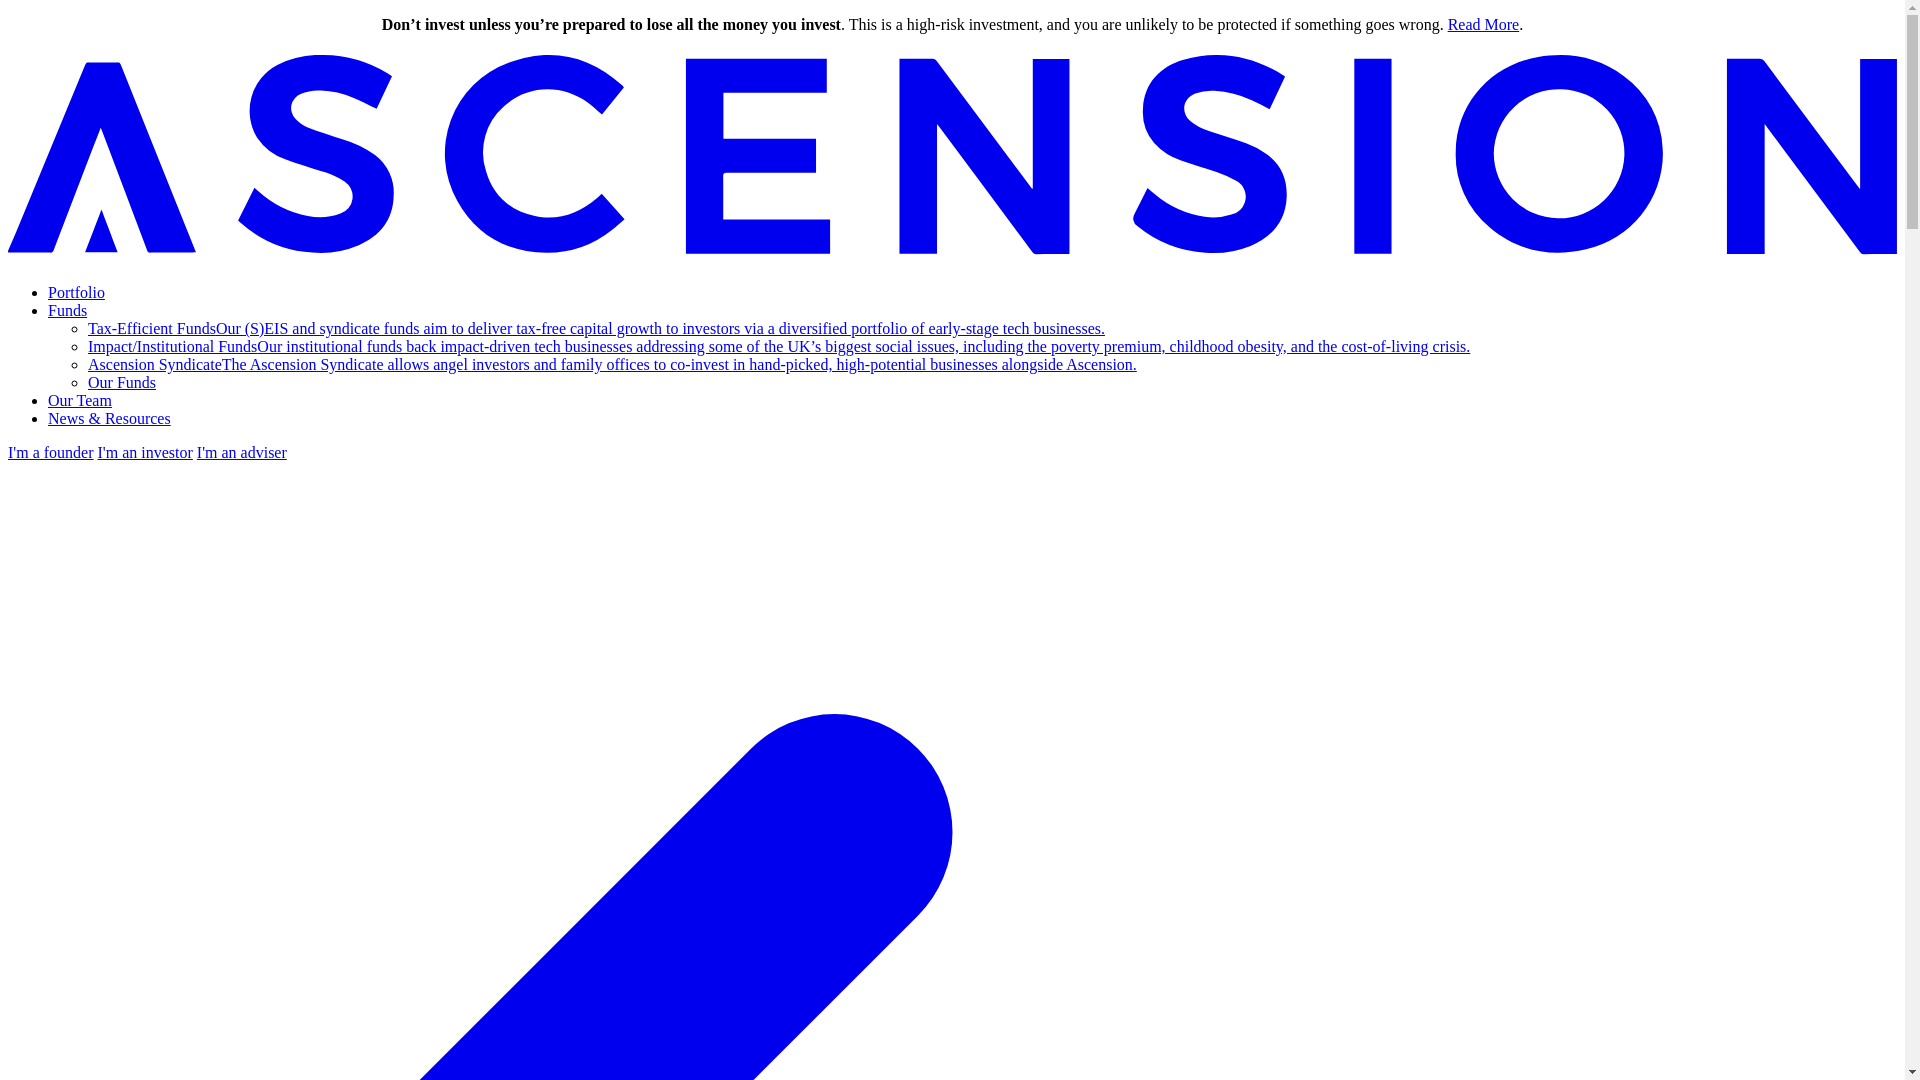  What do you see at coordinates (122, 382) in the screenshot?
I see `Our Funds` at bounding box center [122, 382].